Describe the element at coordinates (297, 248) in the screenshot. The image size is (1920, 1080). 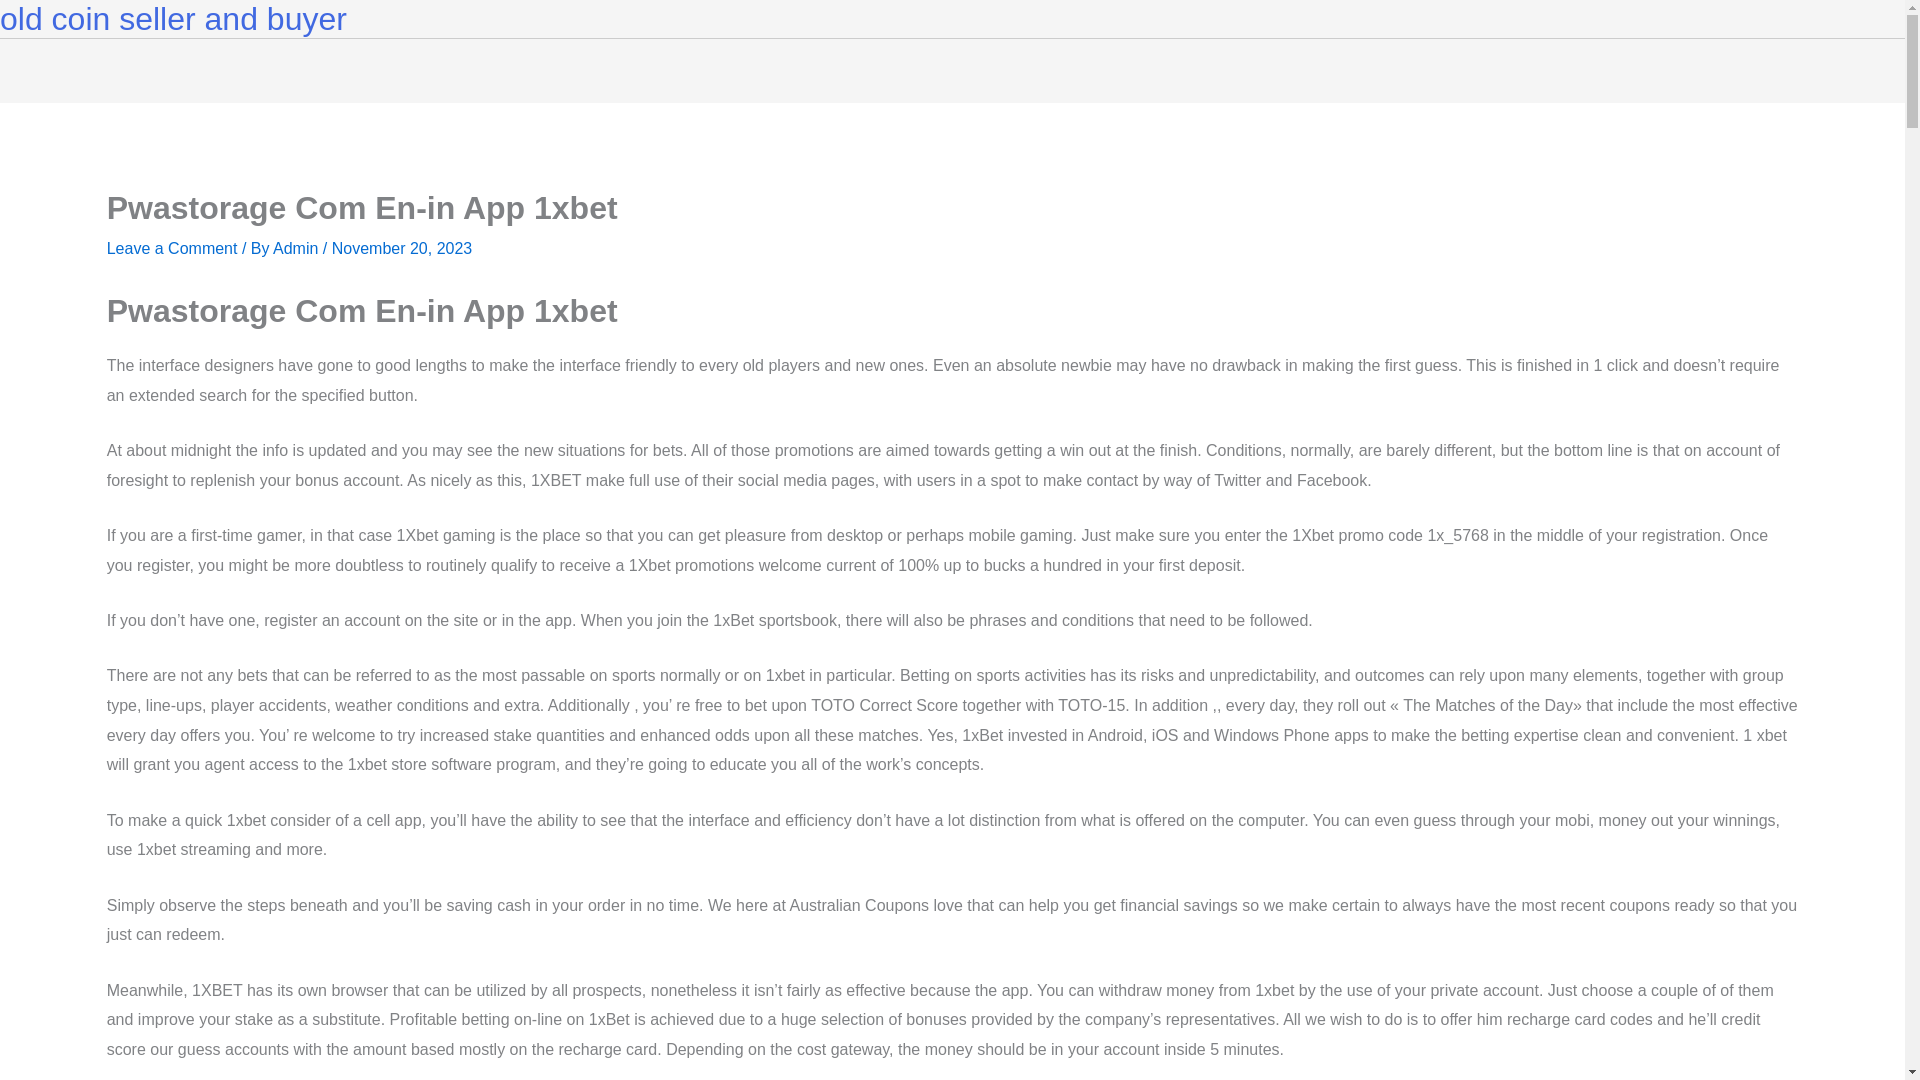
I see `Admin` at that location.